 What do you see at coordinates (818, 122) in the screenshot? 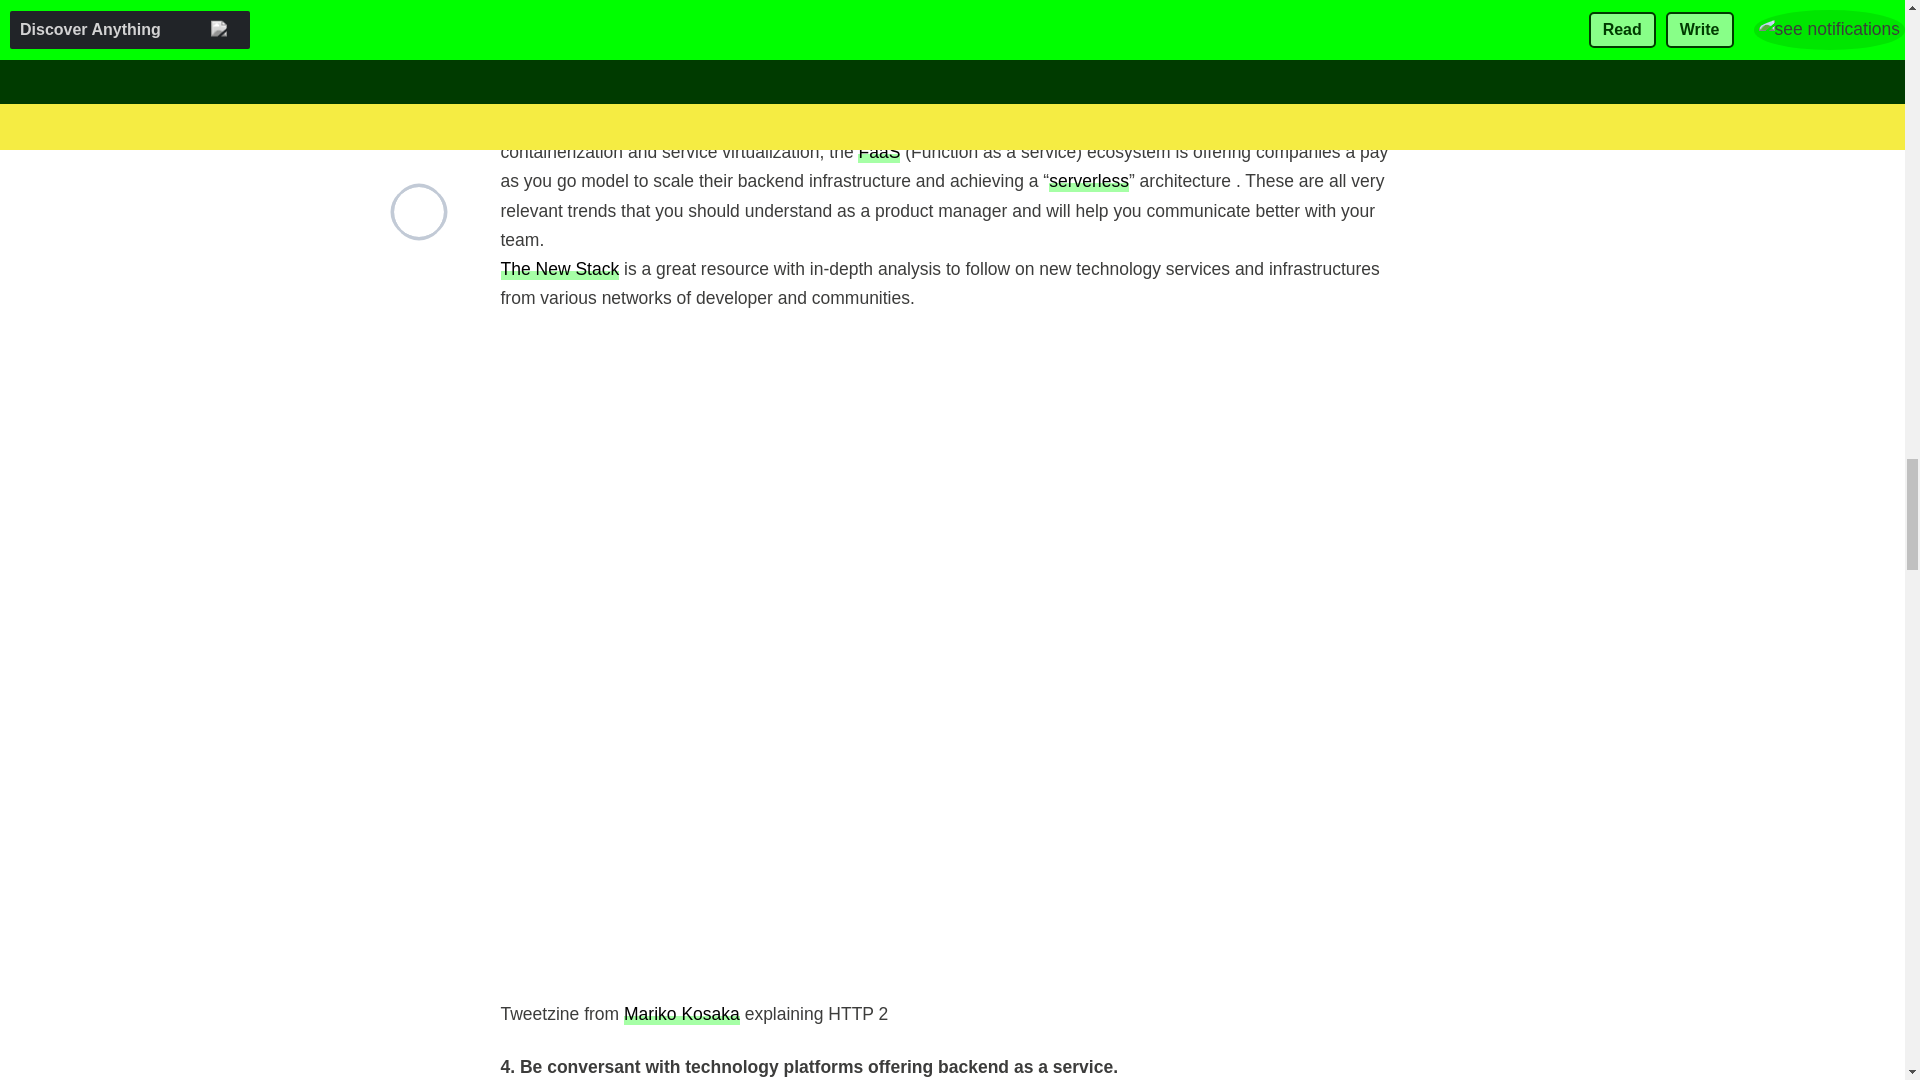
I see `Kubernetes` at bounding box center [818, 122].